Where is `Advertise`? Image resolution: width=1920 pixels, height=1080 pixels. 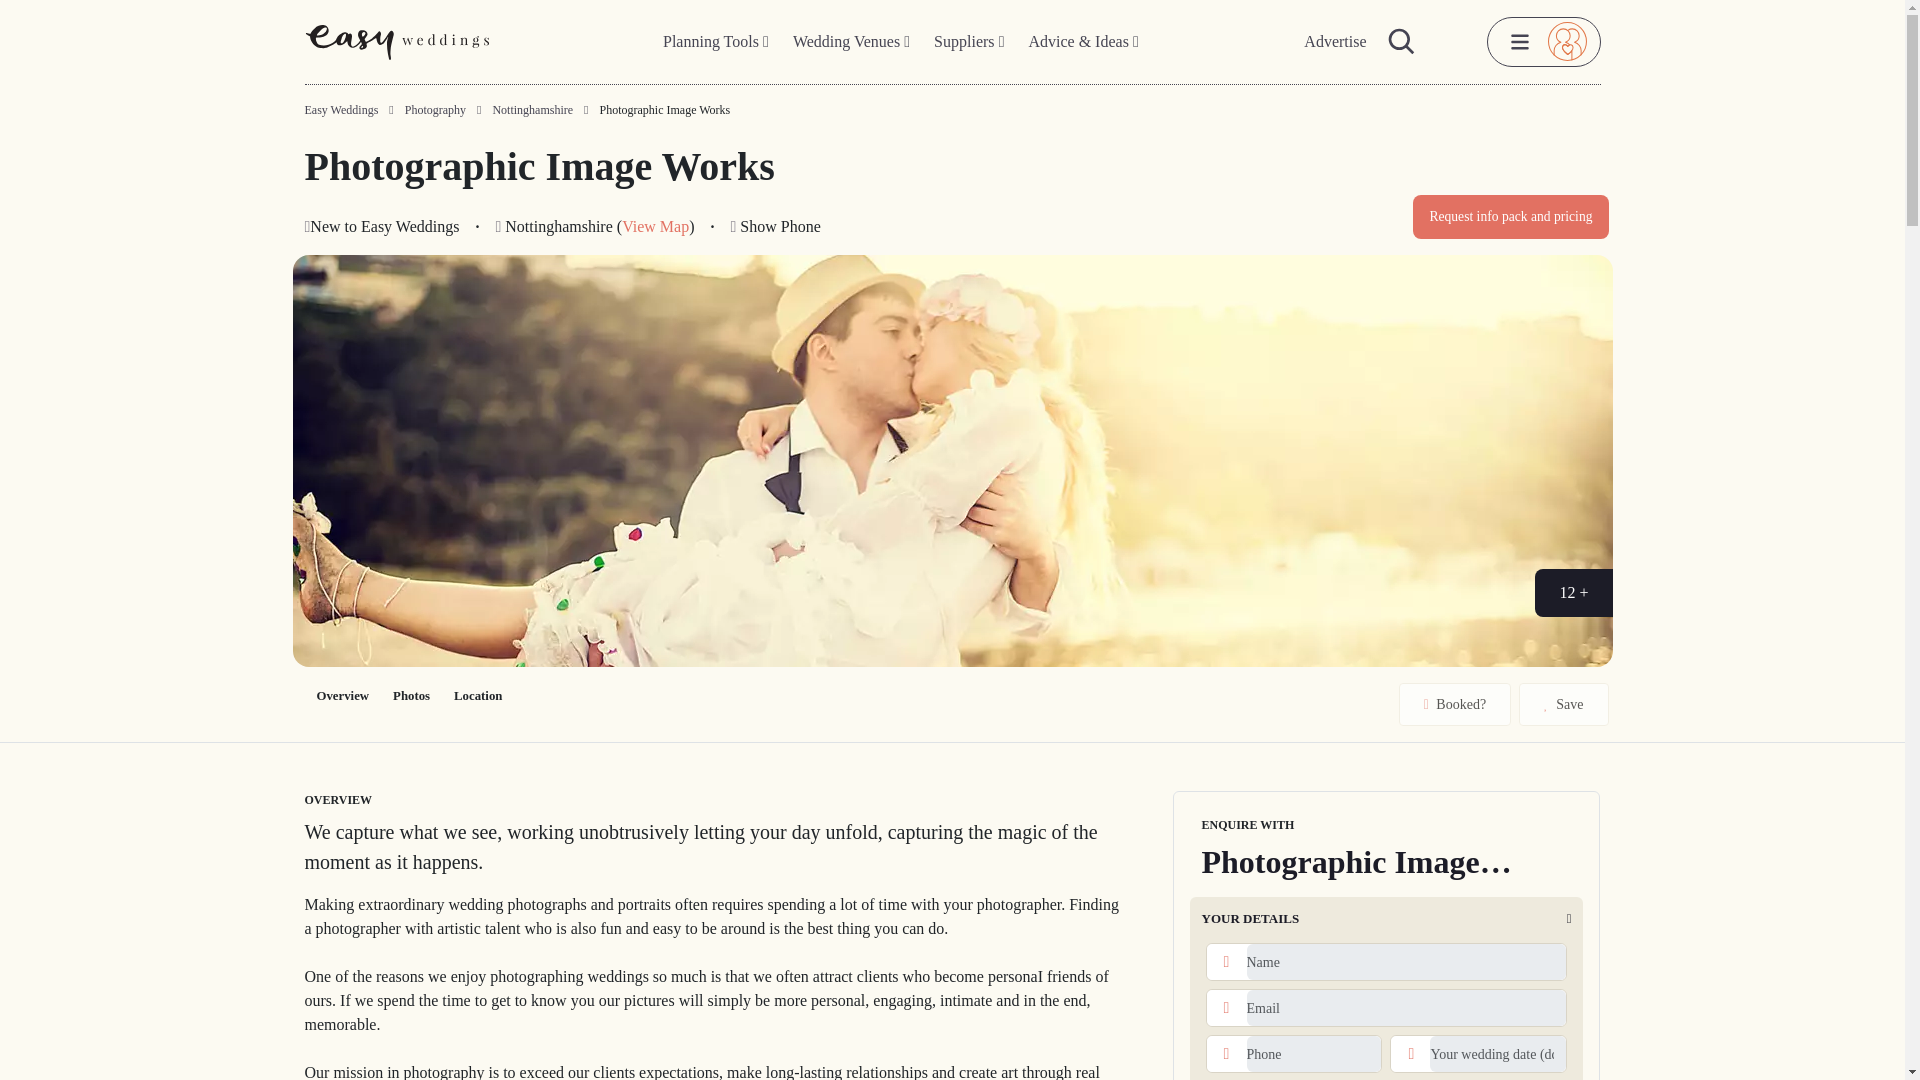 Advertise is located at coordinates (1335, 42).